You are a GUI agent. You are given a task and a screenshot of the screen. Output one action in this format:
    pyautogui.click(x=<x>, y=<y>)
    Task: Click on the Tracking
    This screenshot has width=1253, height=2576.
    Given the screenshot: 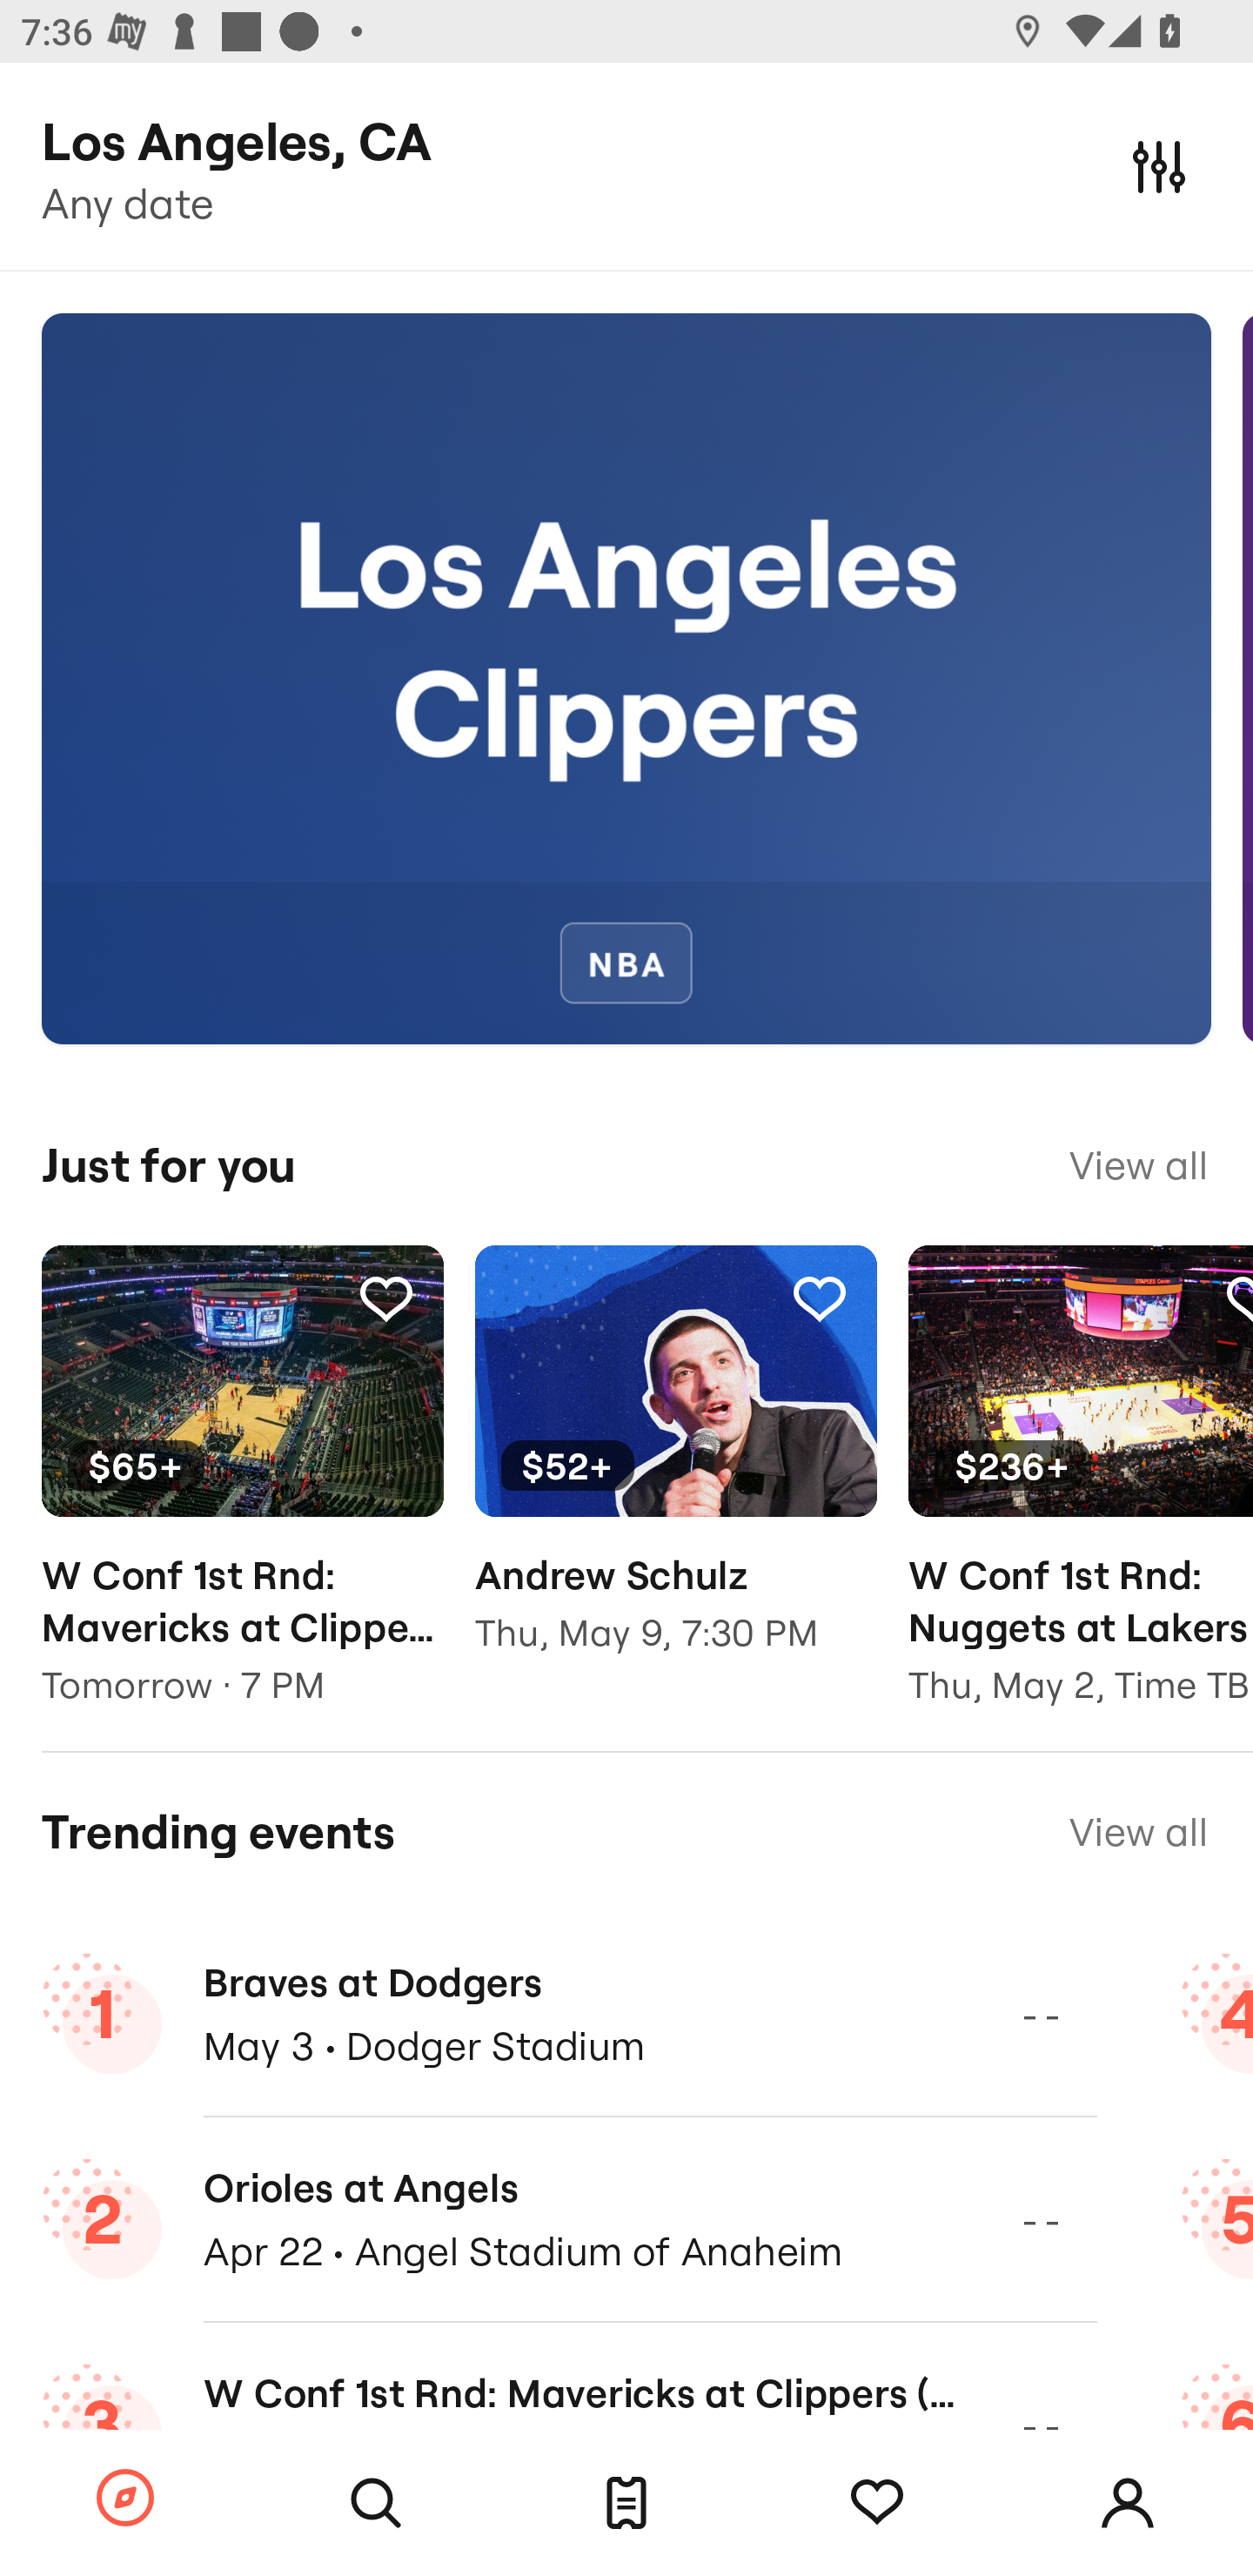 What is the action you would take?
    pyautogui.click(x=877, y=2503)
    